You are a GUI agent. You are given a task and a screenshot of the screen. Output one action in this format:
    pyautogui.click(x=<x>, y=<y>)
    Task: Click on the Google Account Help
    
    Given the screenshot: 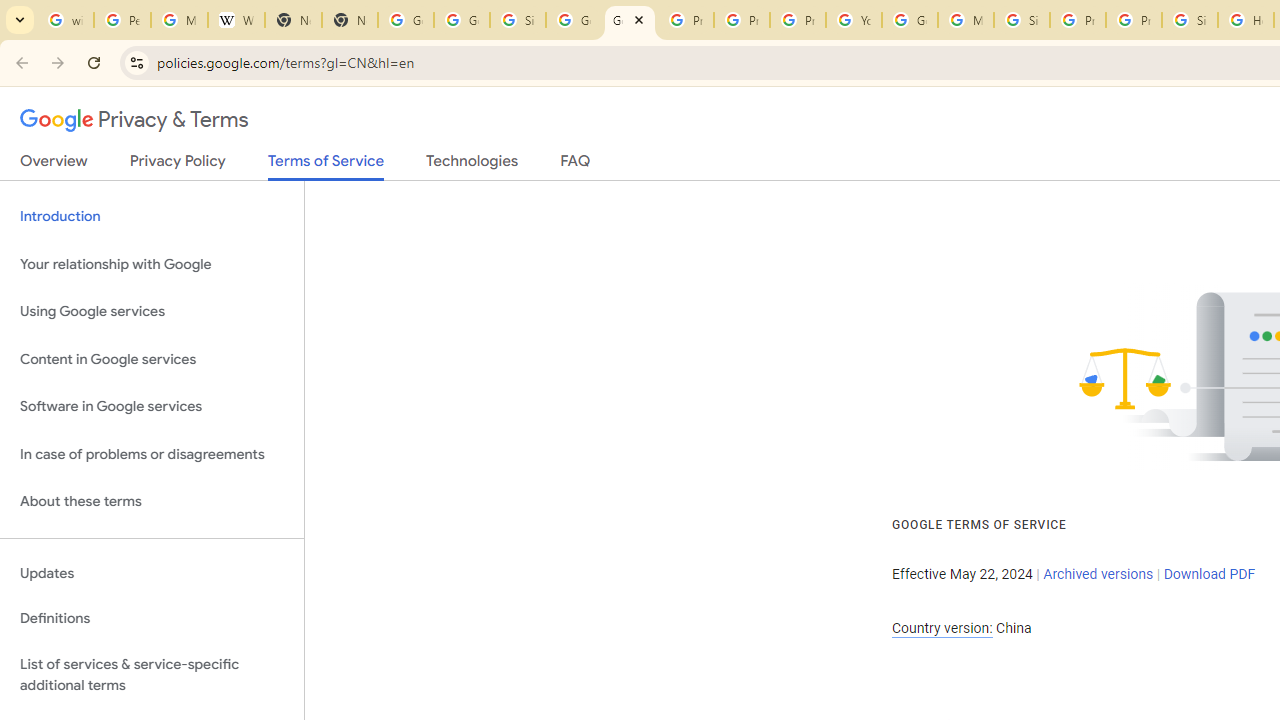 What is the action you would take?
    pyautogui.click(x=910, y=20)
    